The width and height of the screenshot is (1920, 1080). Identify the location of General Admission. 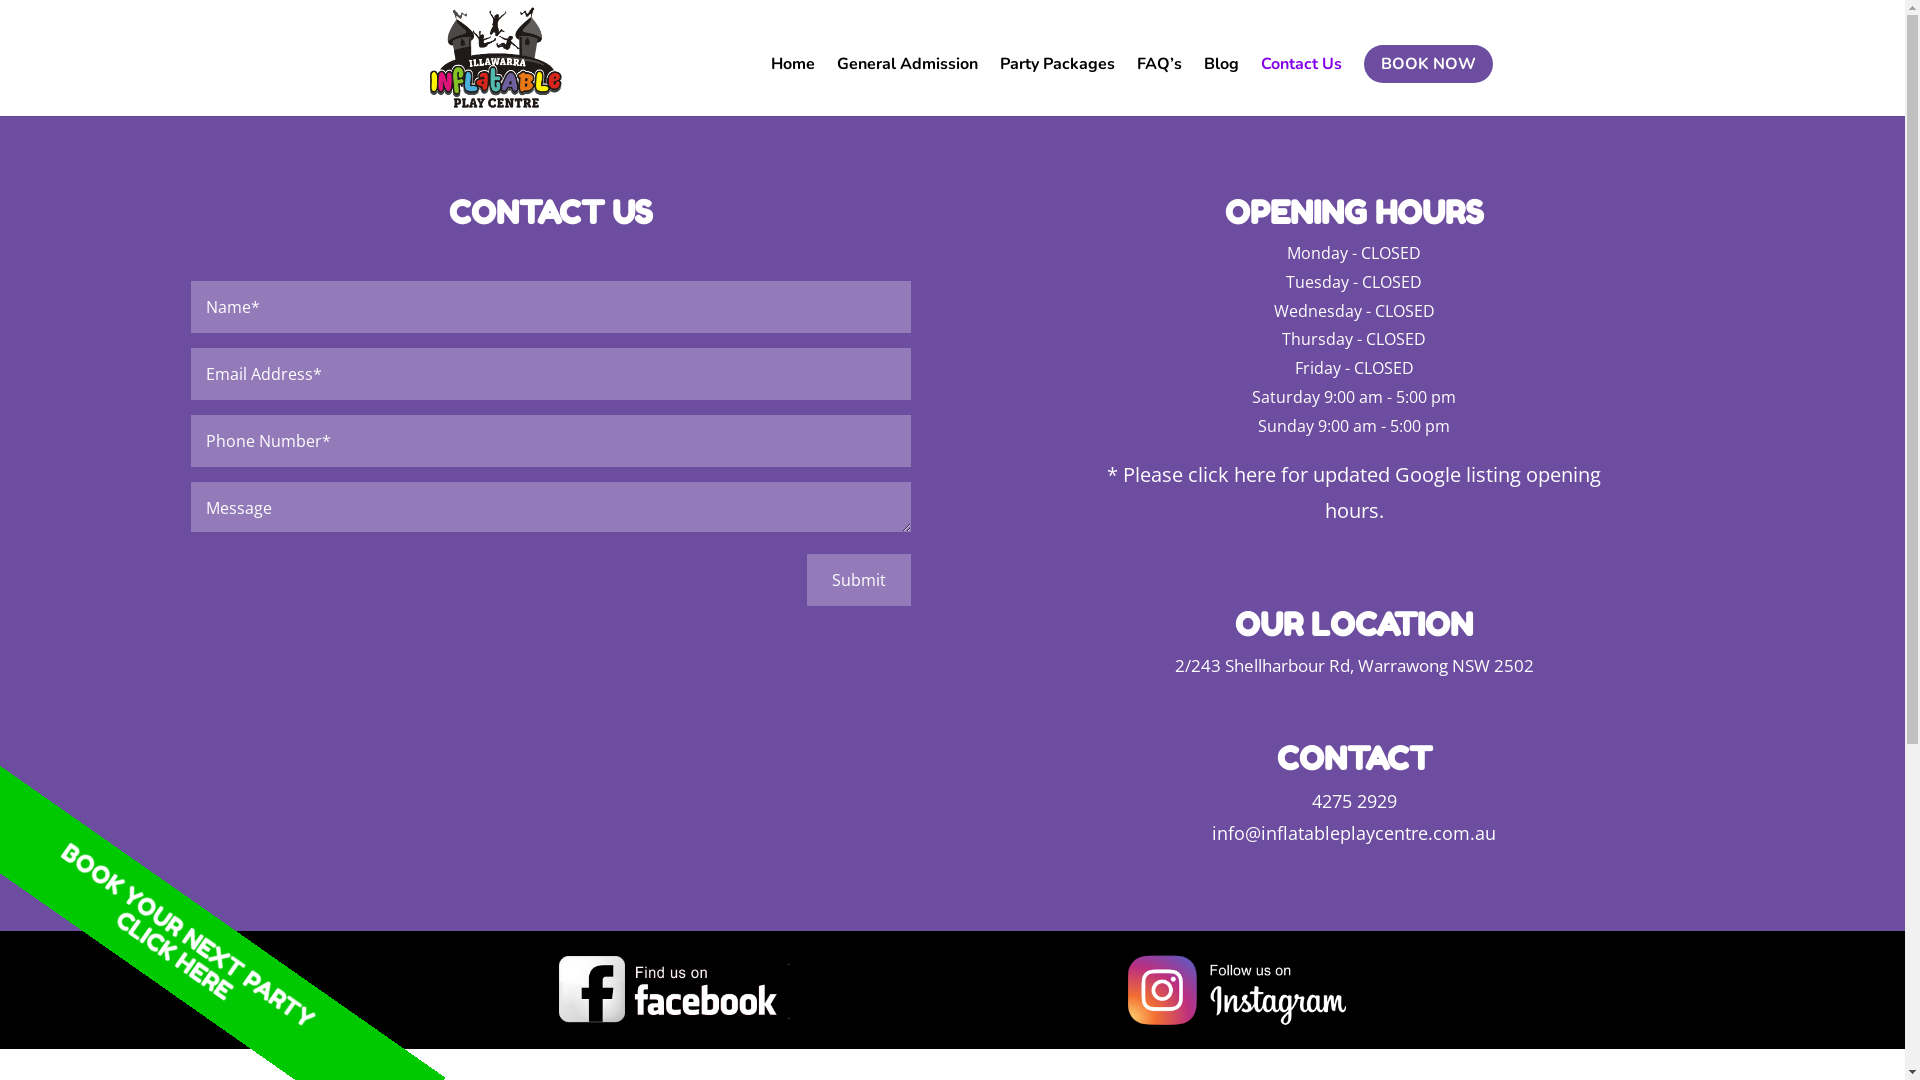
(906, 86).